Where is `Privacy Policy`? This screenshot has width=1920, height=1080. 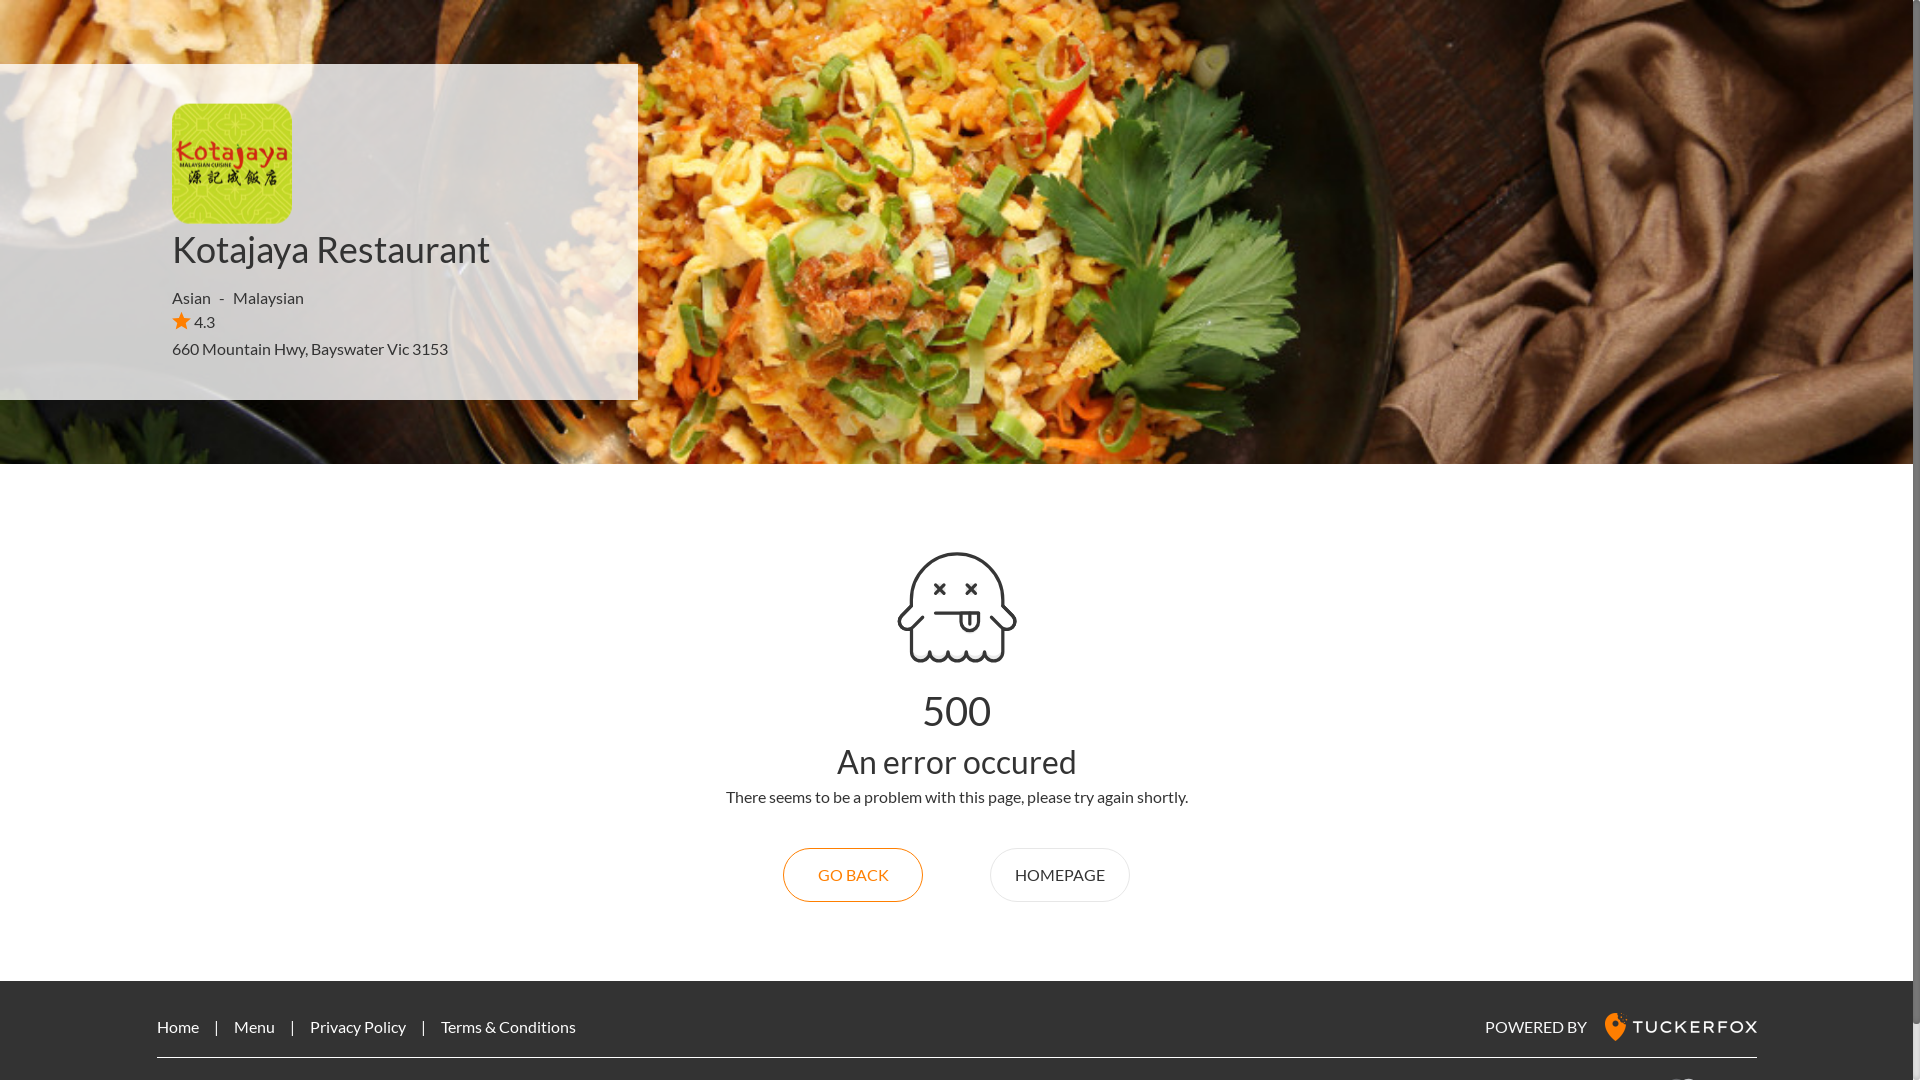 Privacy Policy is located at coordinates (358, 1026).